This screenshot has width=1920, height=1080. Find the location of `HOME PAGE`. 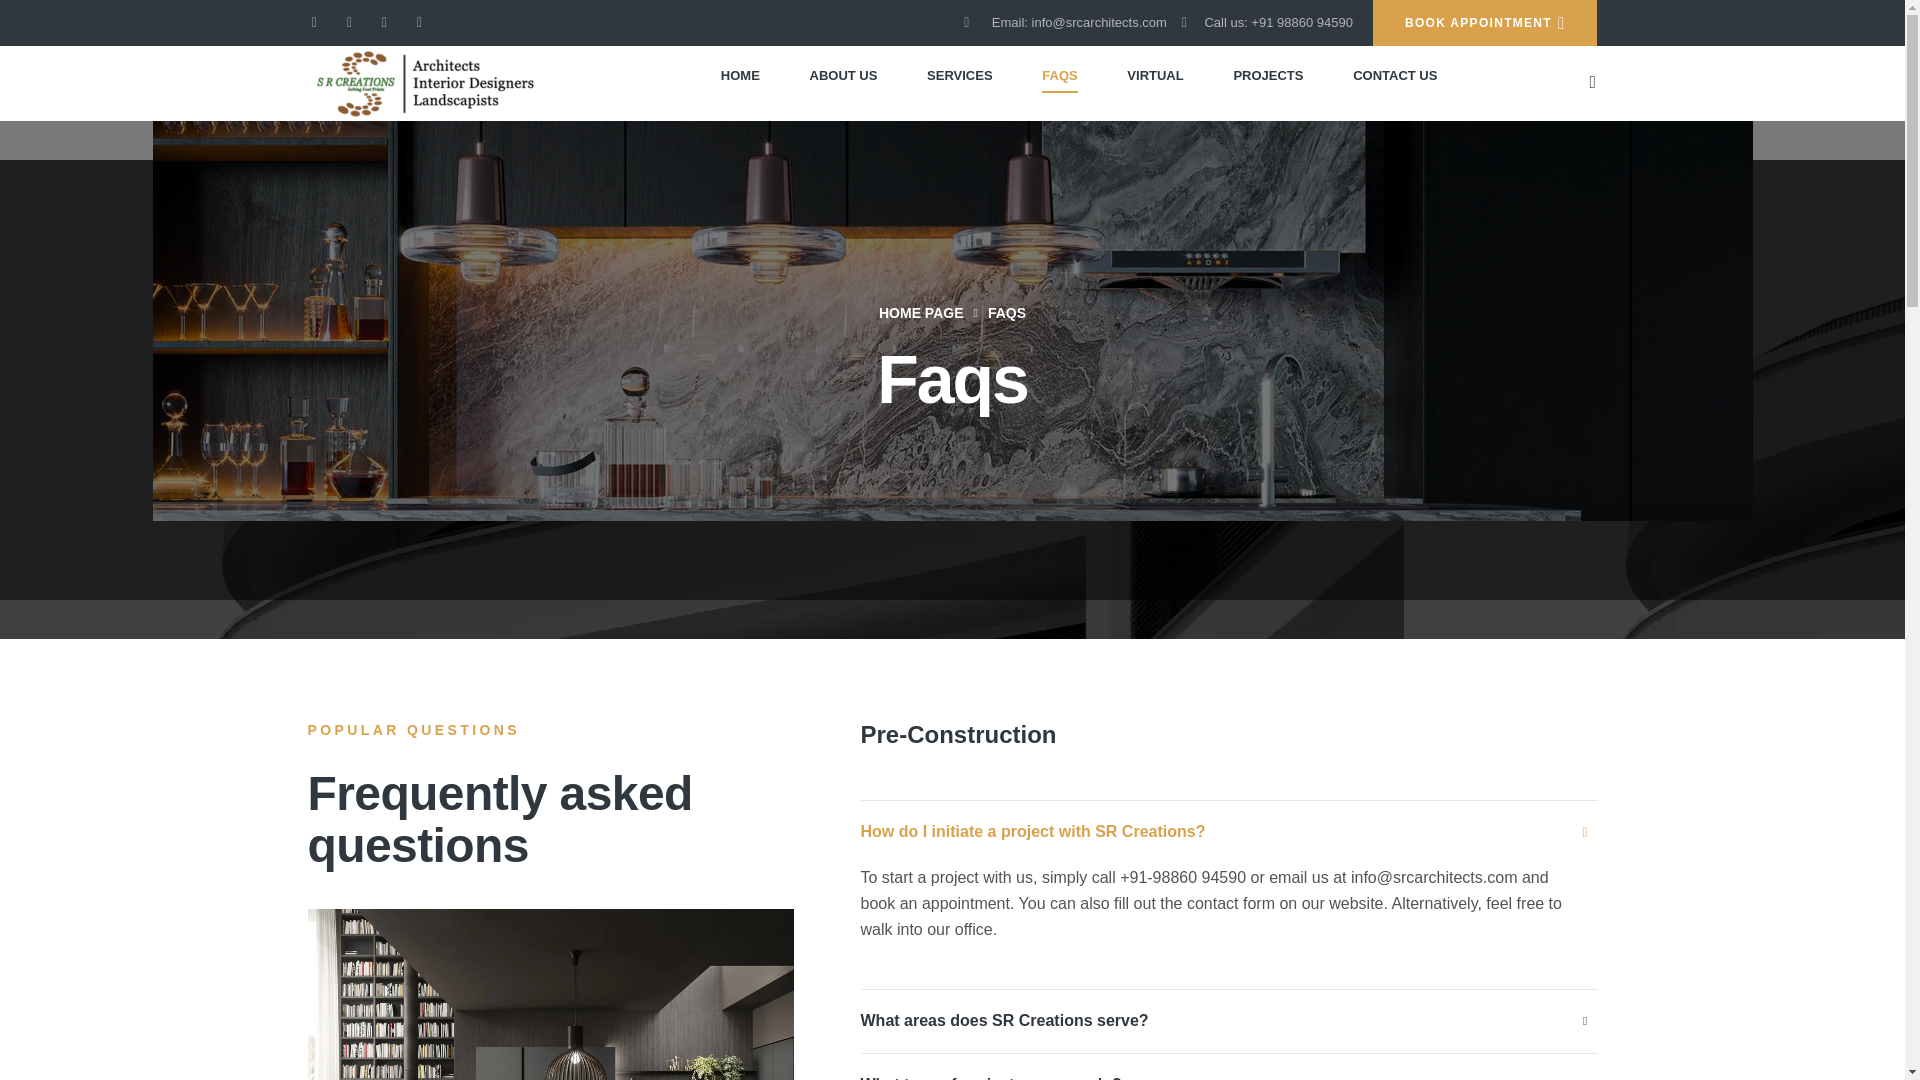

HOME PAGE is located at coordinates (921, 312).